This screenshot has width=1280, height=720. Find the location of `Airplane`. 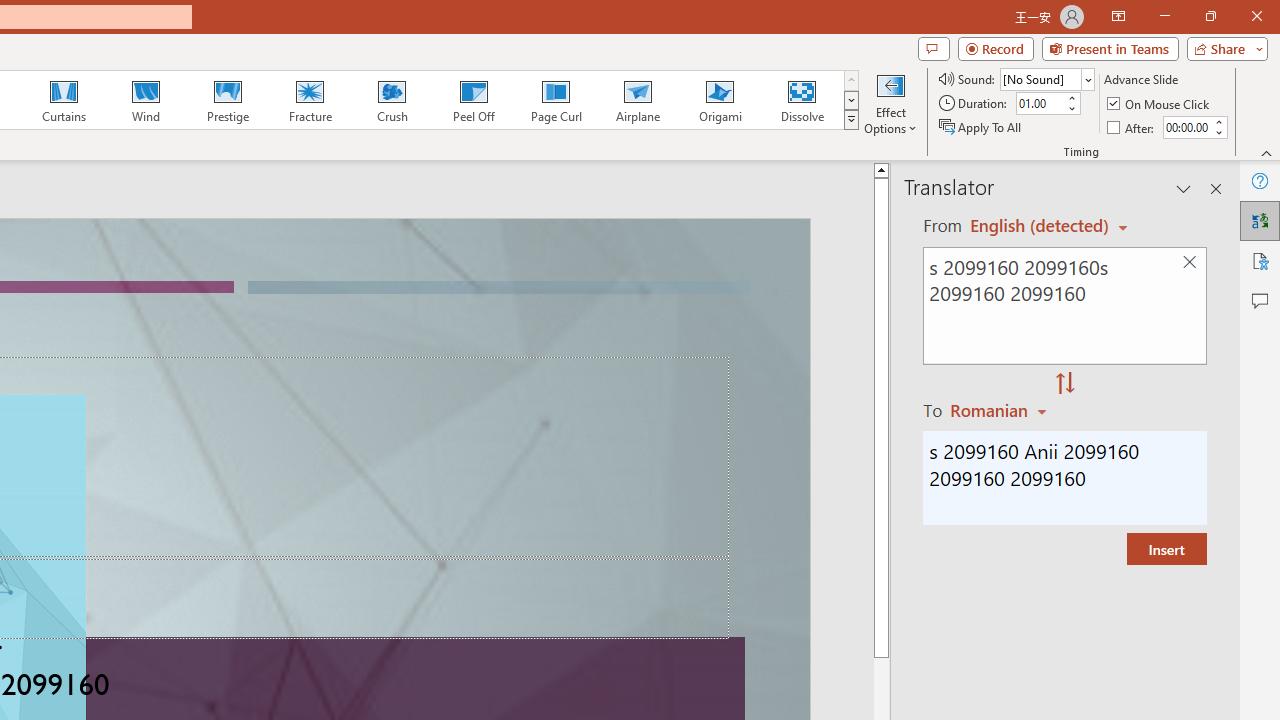

Airplane is located at coordinates (637, 100).